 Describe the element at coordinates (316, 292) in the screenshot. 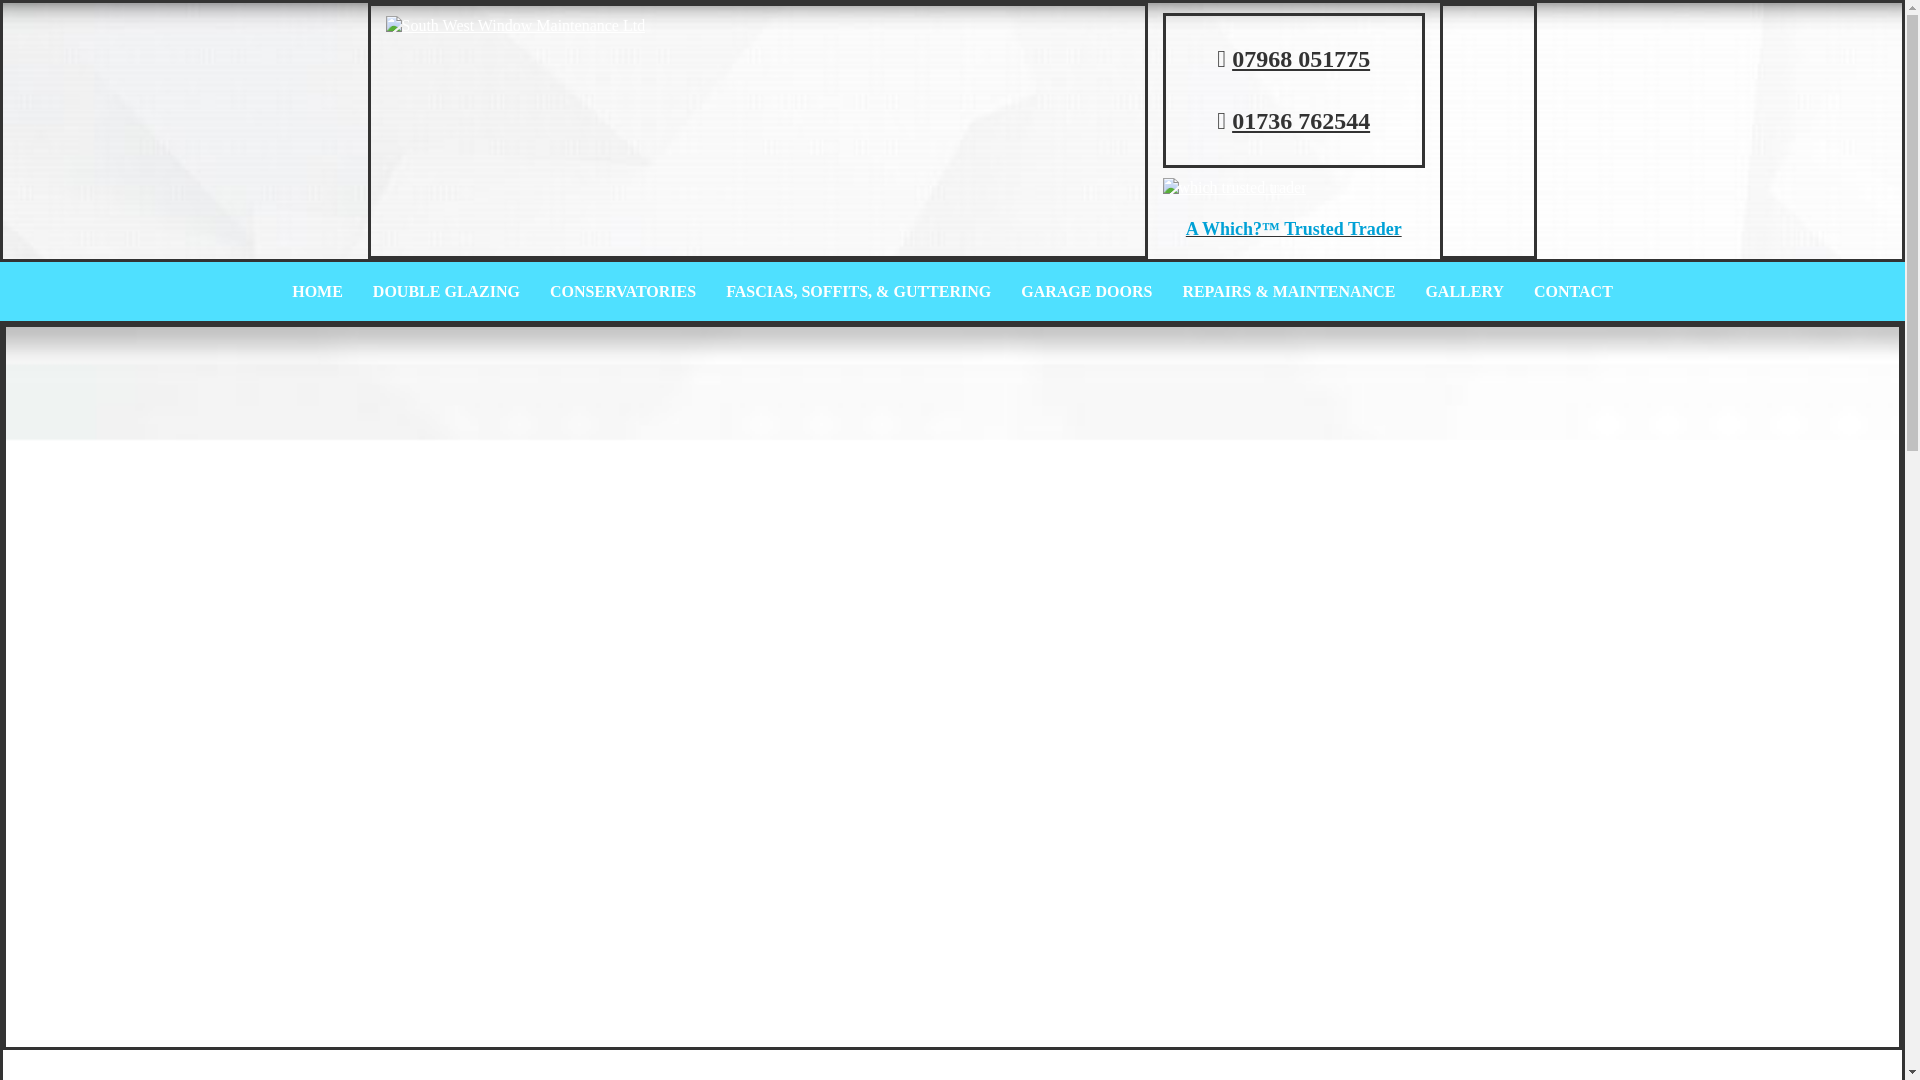

I see `HOME` at that location.